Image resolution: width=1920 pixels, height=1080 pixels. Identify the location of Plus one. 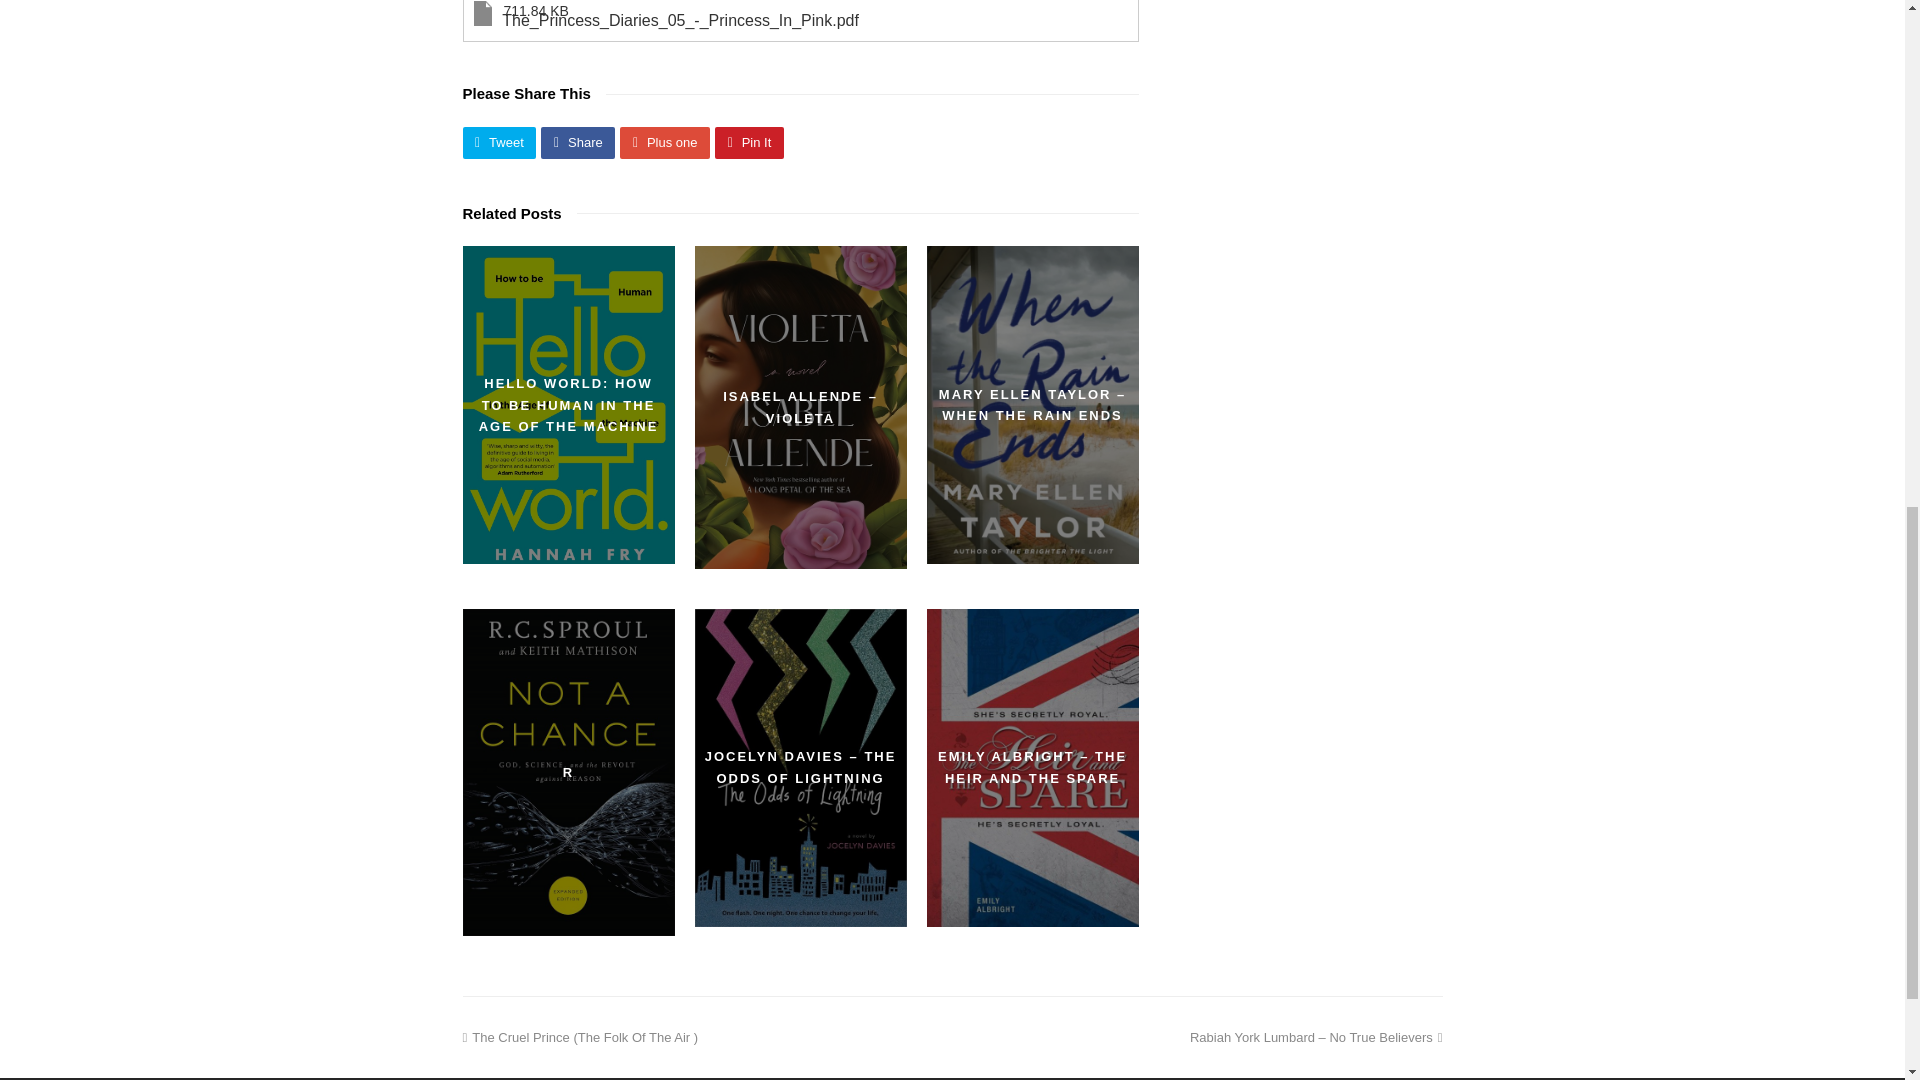
(665, 142).